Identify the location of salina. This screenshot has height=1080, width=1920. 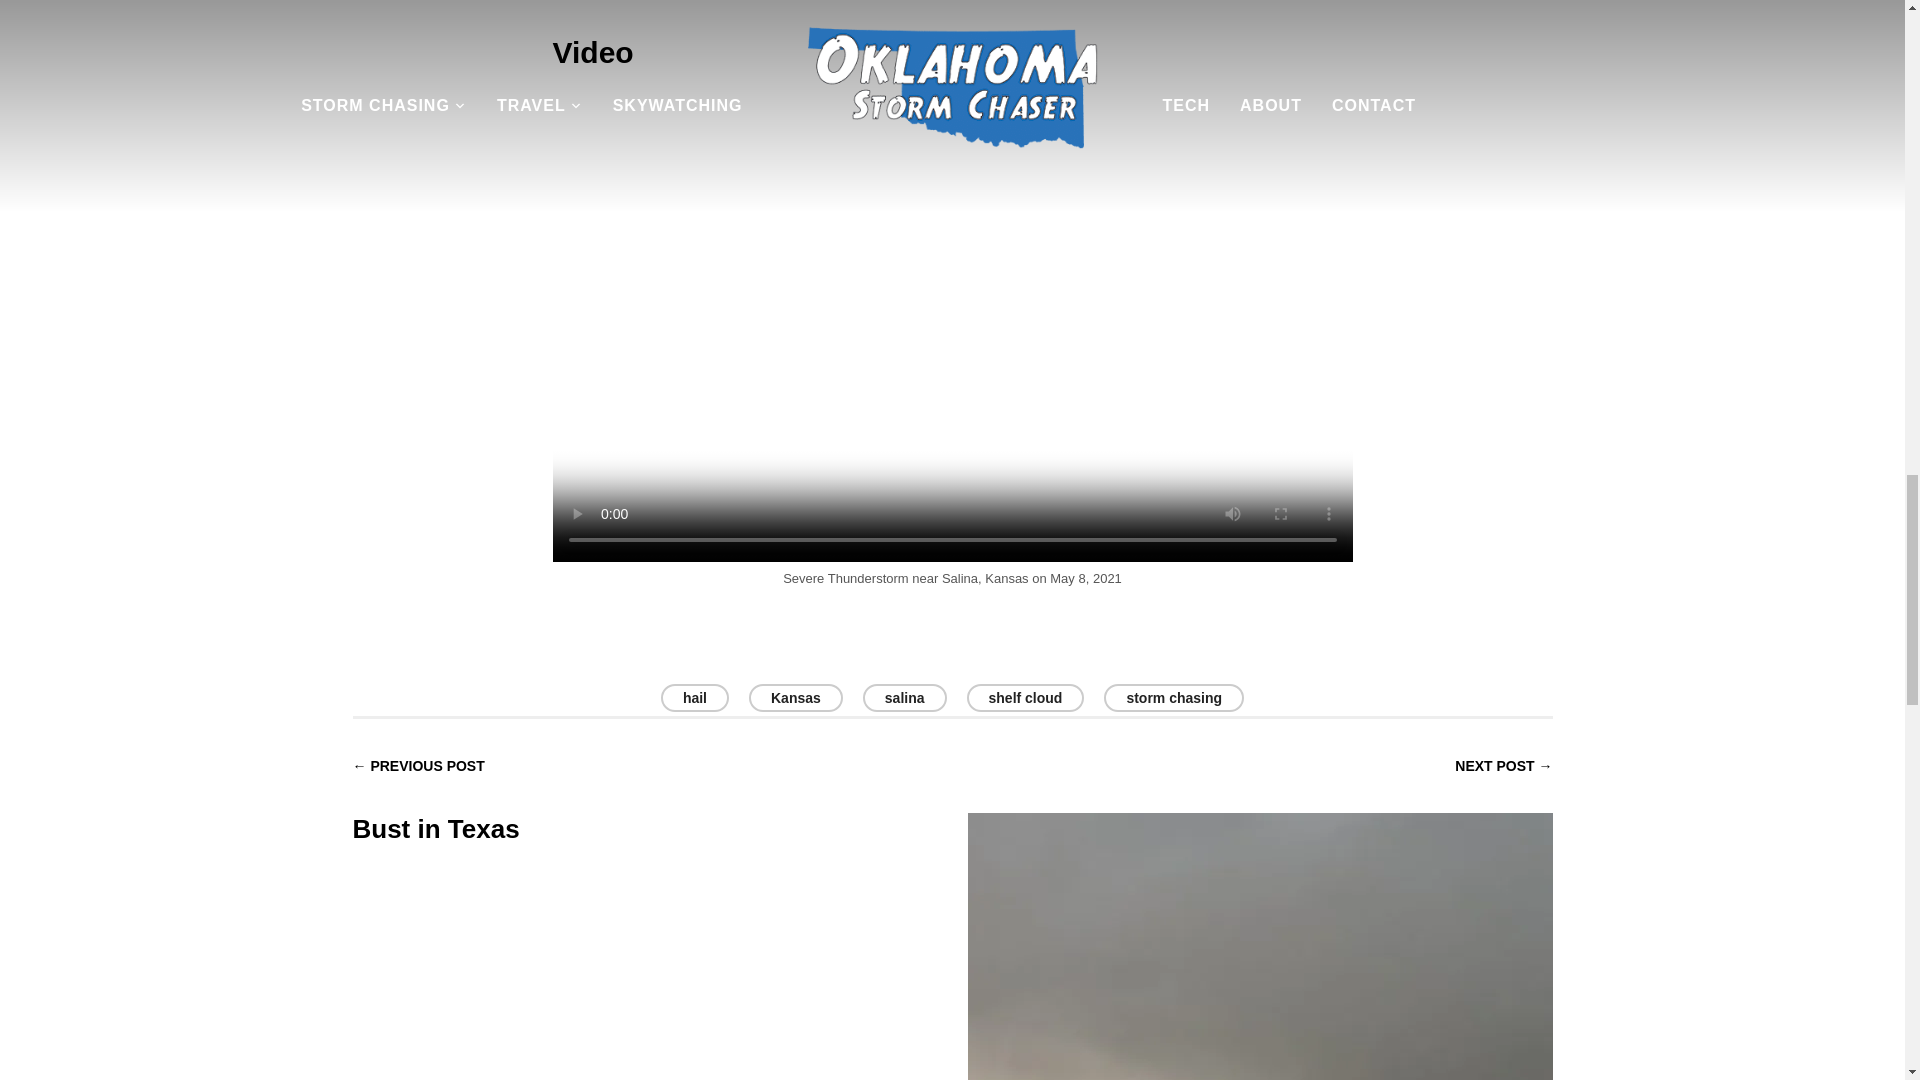
(904, 697).